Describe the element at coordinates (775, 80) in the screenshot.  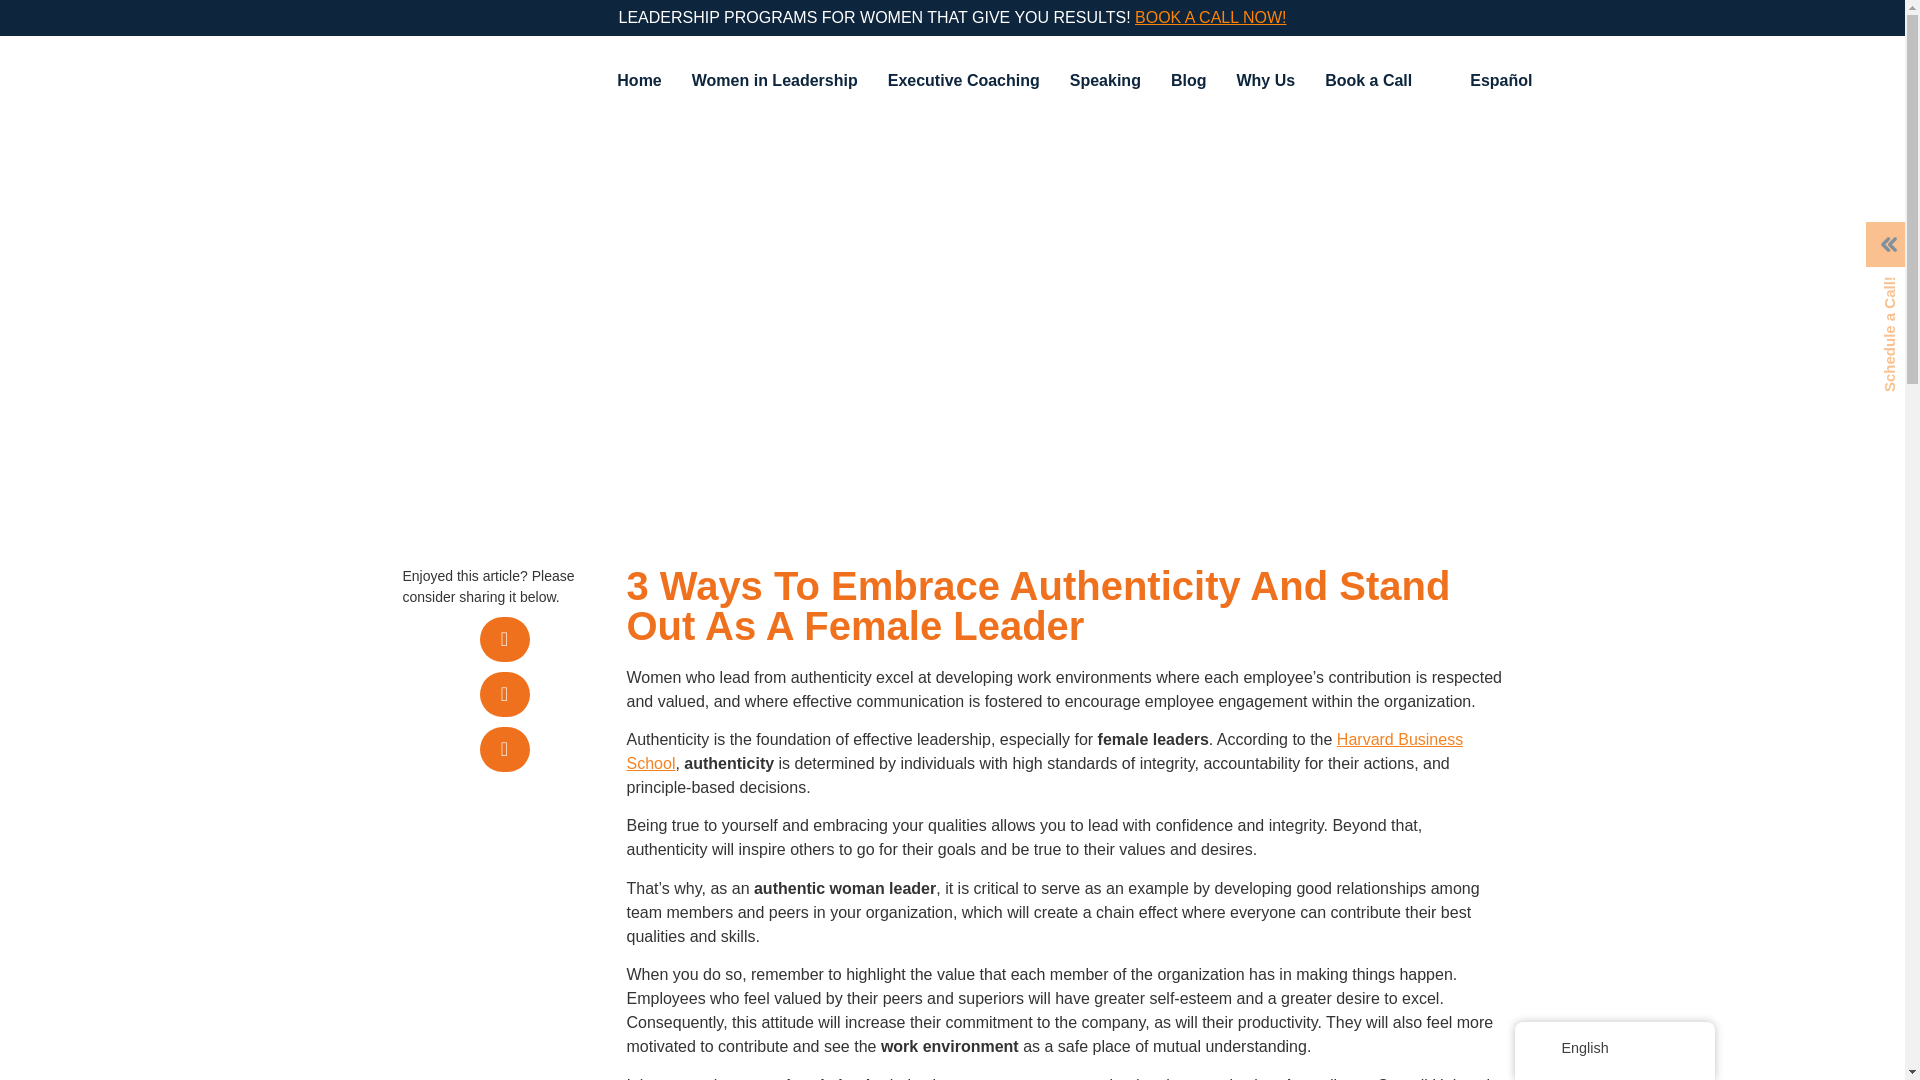
I see `Women in Leadership` at that location.